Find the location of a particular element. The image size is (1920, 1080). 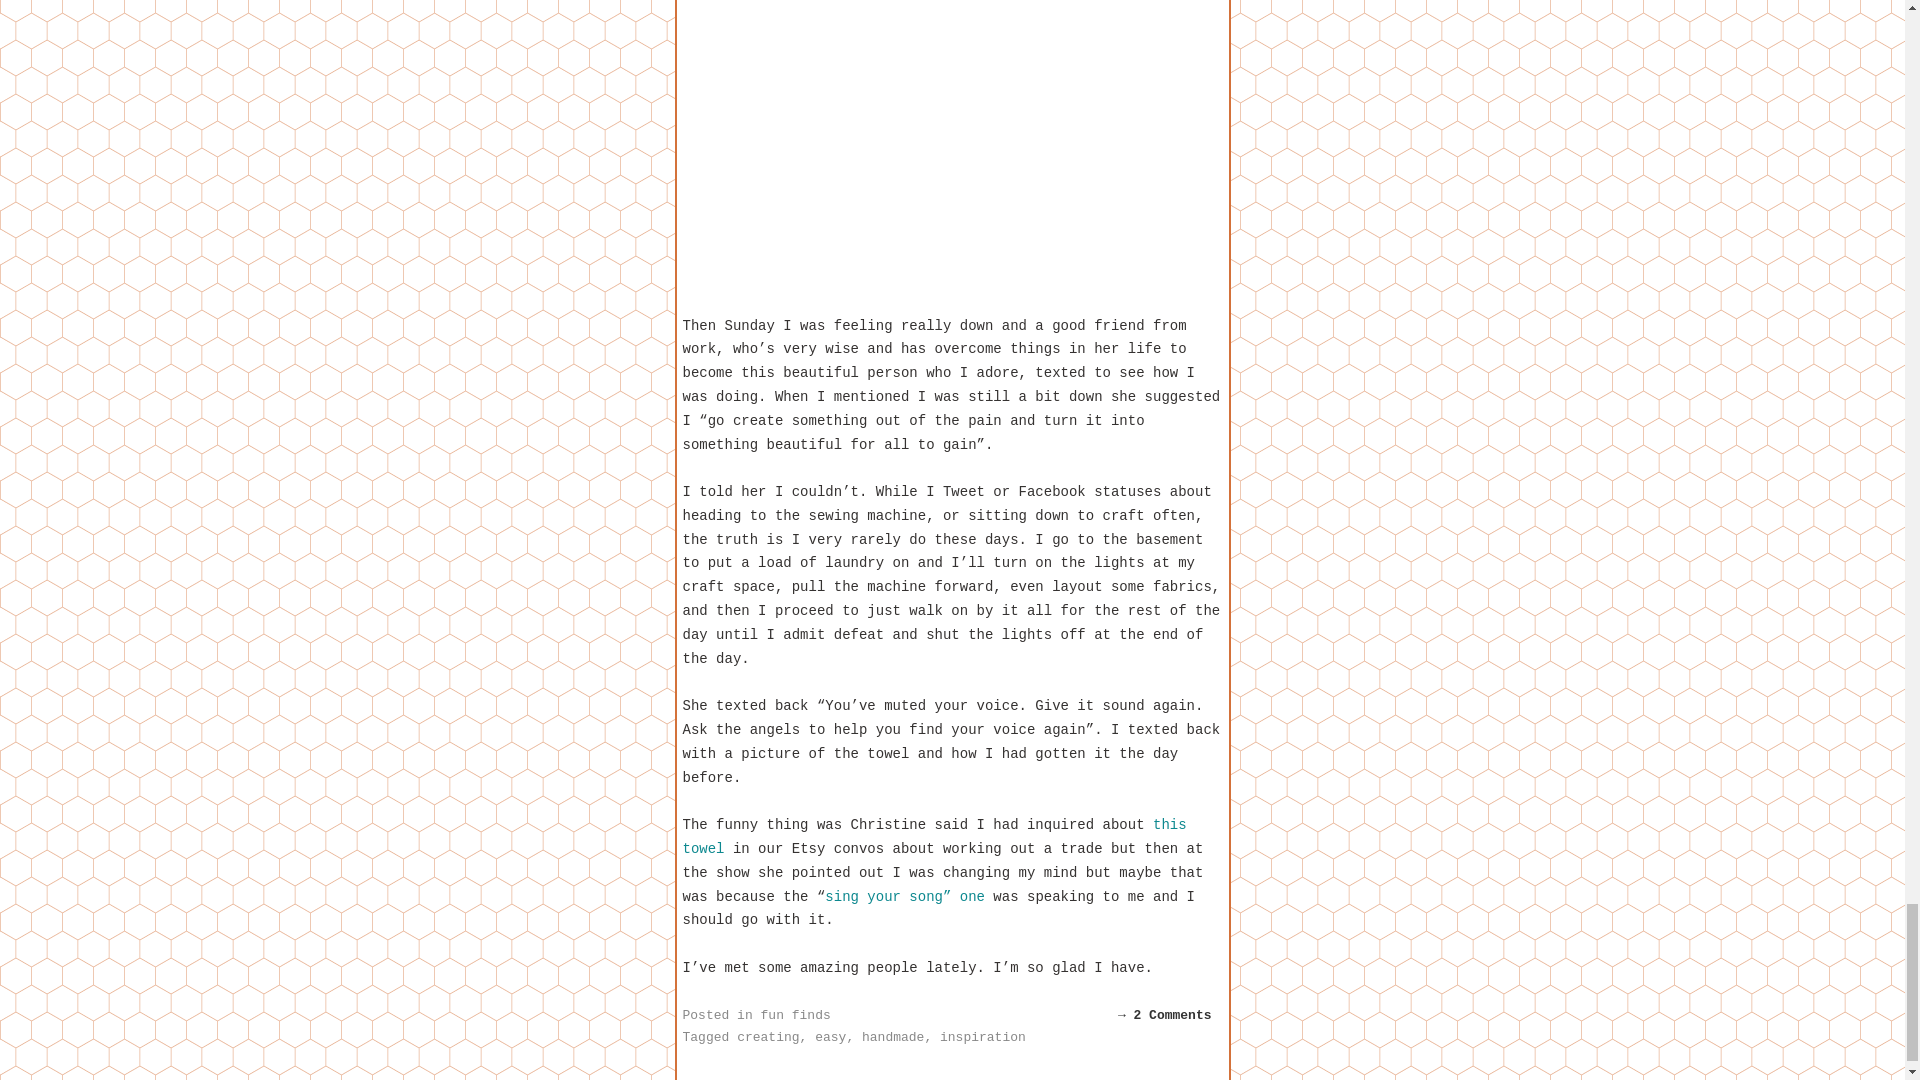

inspiration is located at coordinates (982, 1038).